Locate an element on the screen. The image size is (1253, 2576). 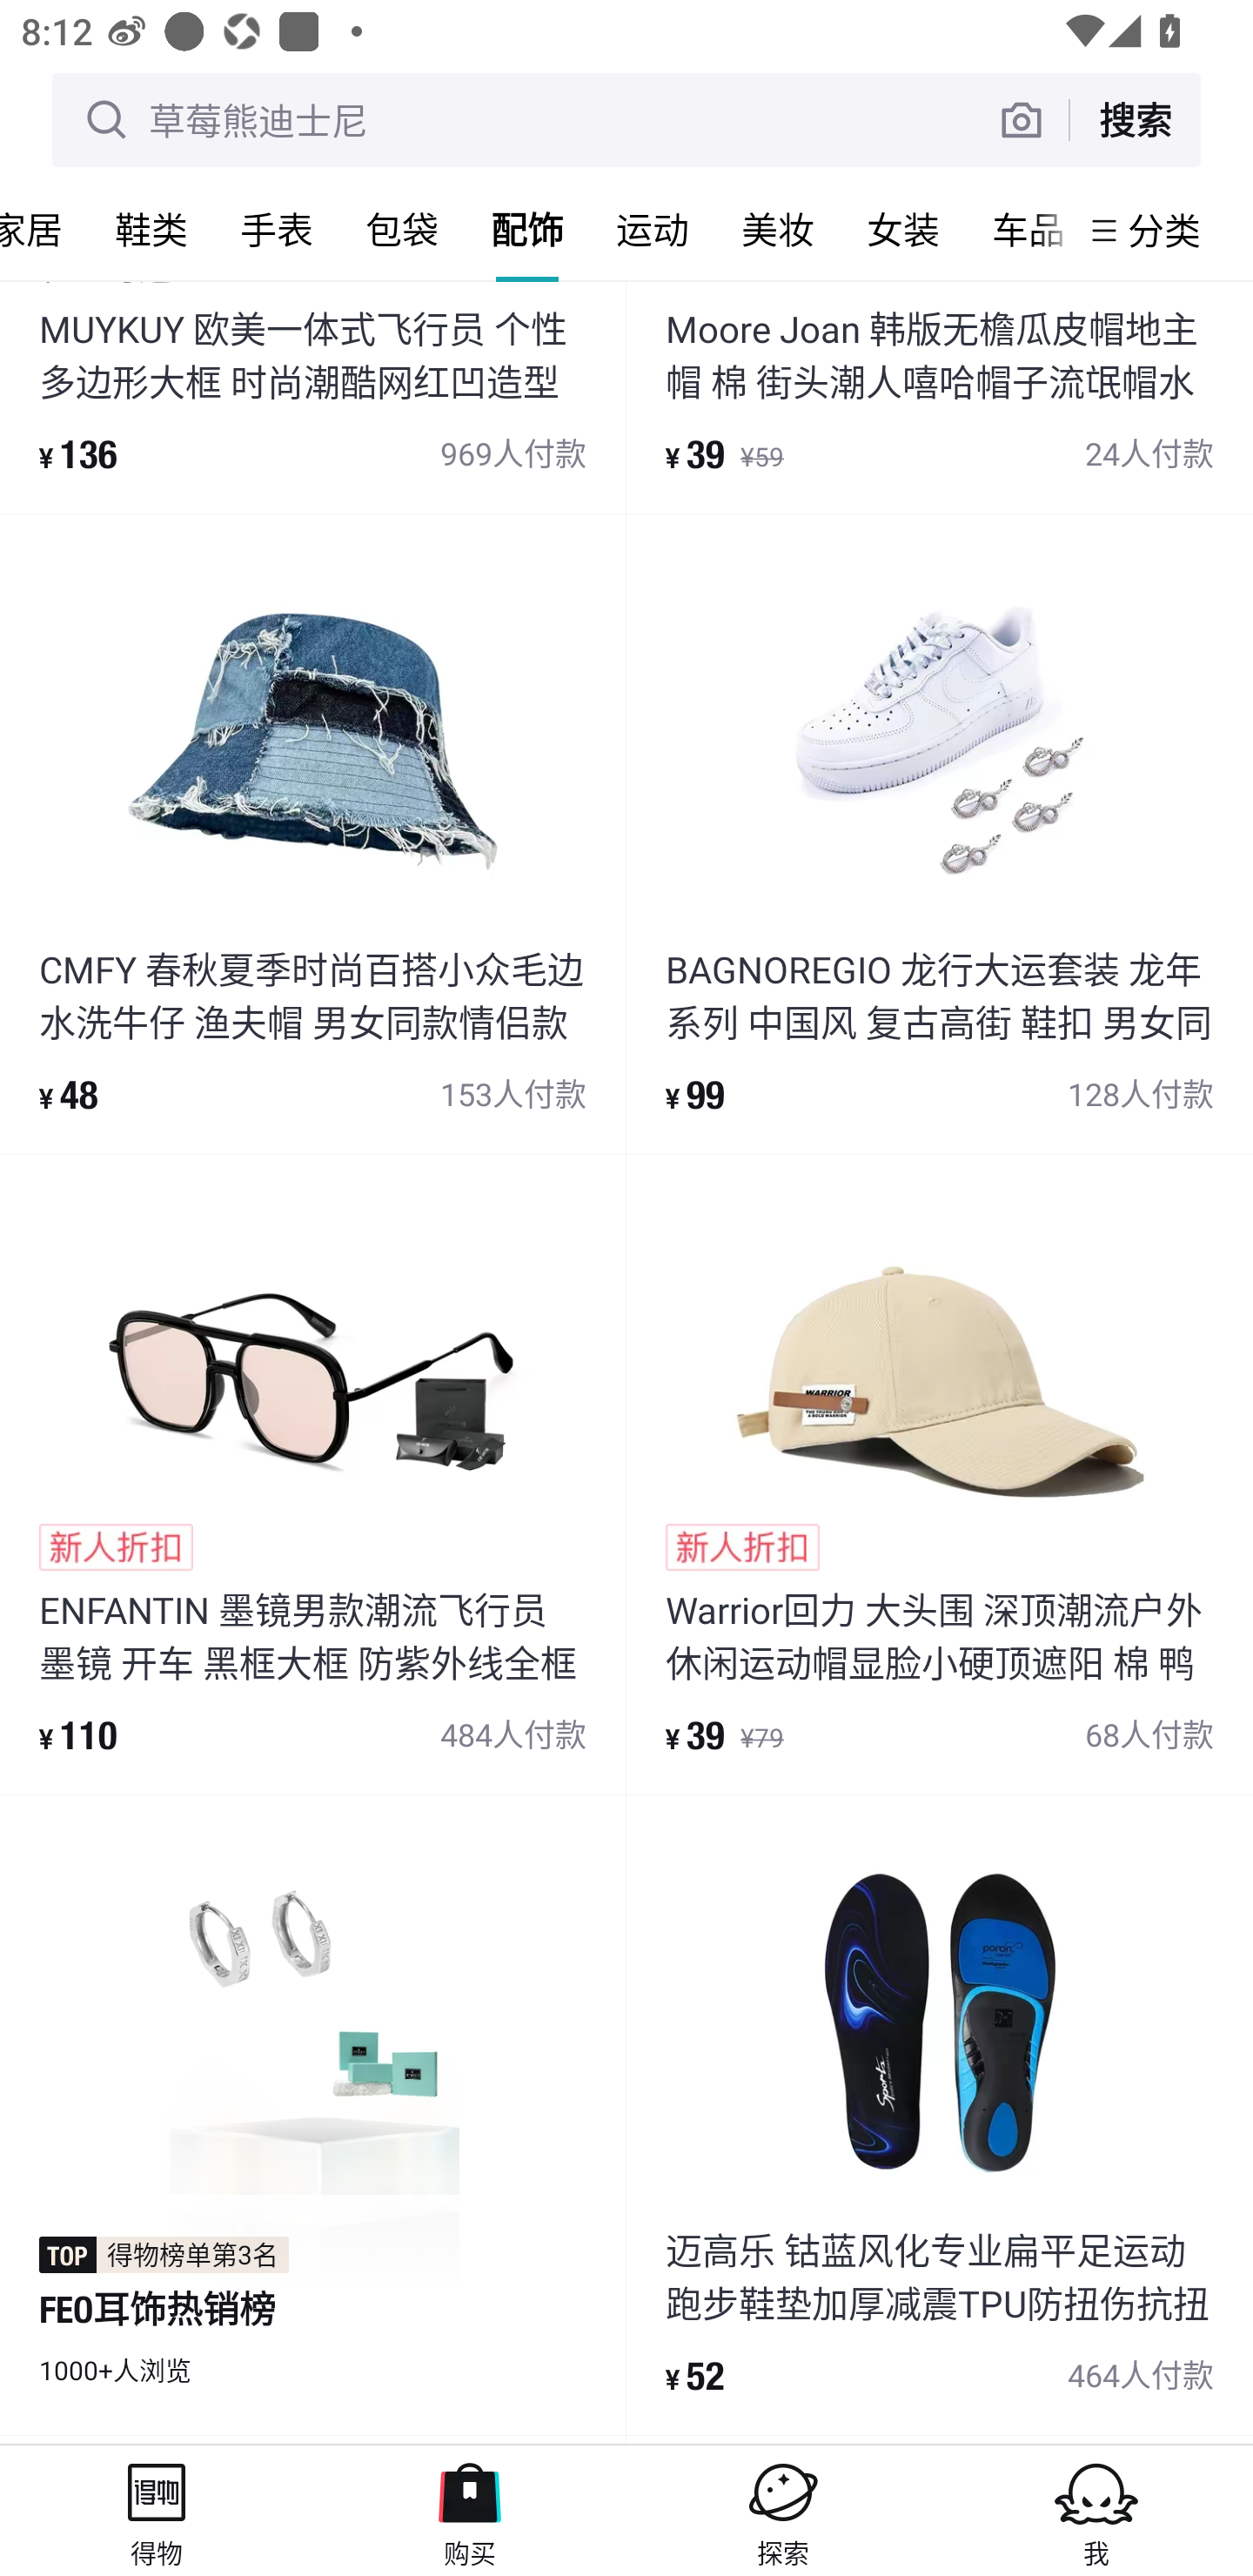
配饰 is located at coordinates (527, 229).